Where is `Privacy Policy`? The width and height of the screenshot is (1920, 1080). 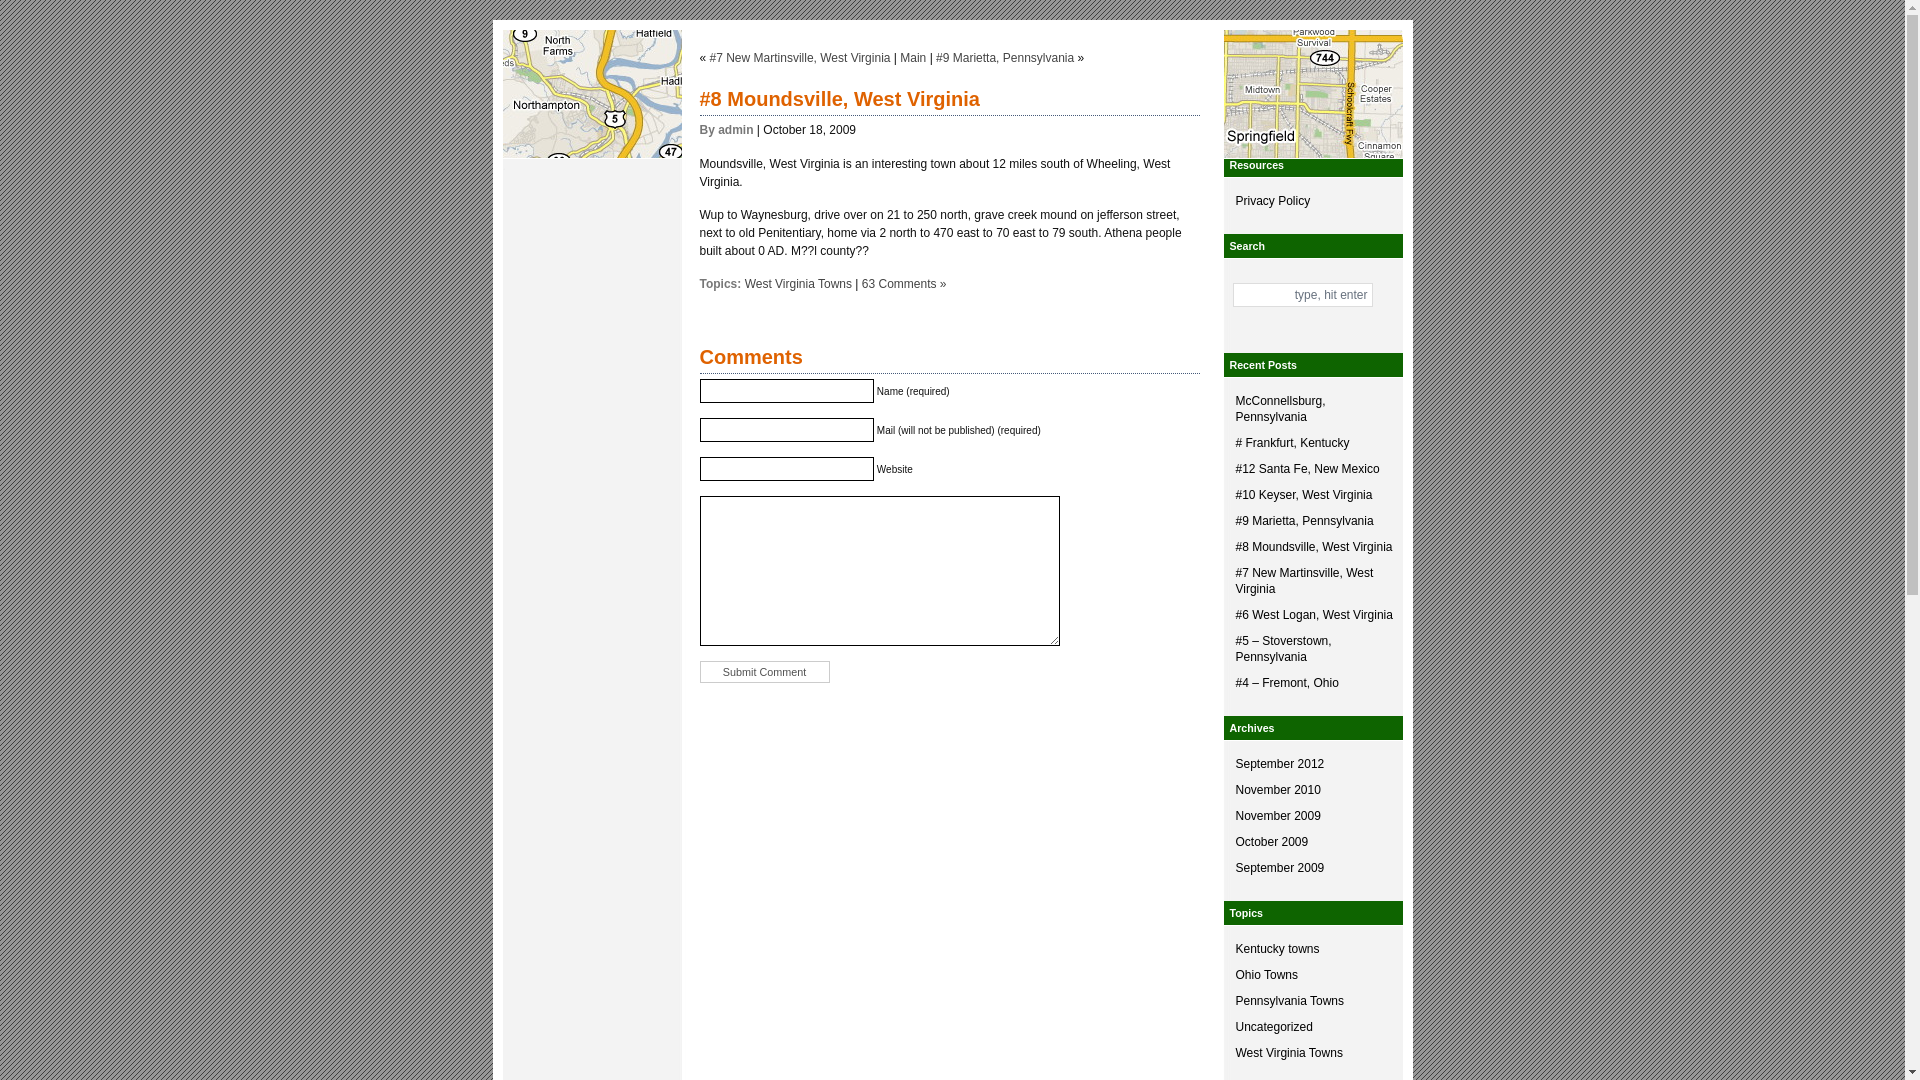 Privacy Policy is located at coordinates (1314, 201).